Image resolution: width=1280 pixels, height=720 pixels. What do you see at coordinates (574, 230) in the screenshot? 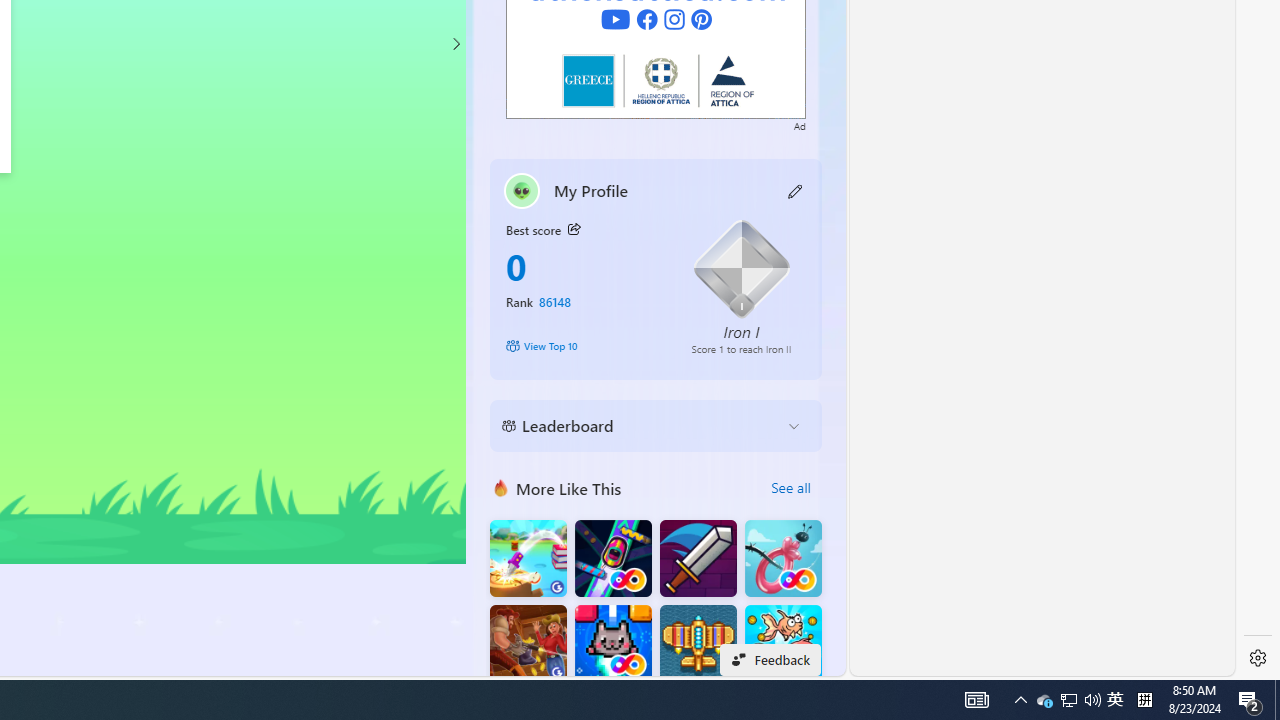
I see `Class: button` at bounding box center [574, 230].